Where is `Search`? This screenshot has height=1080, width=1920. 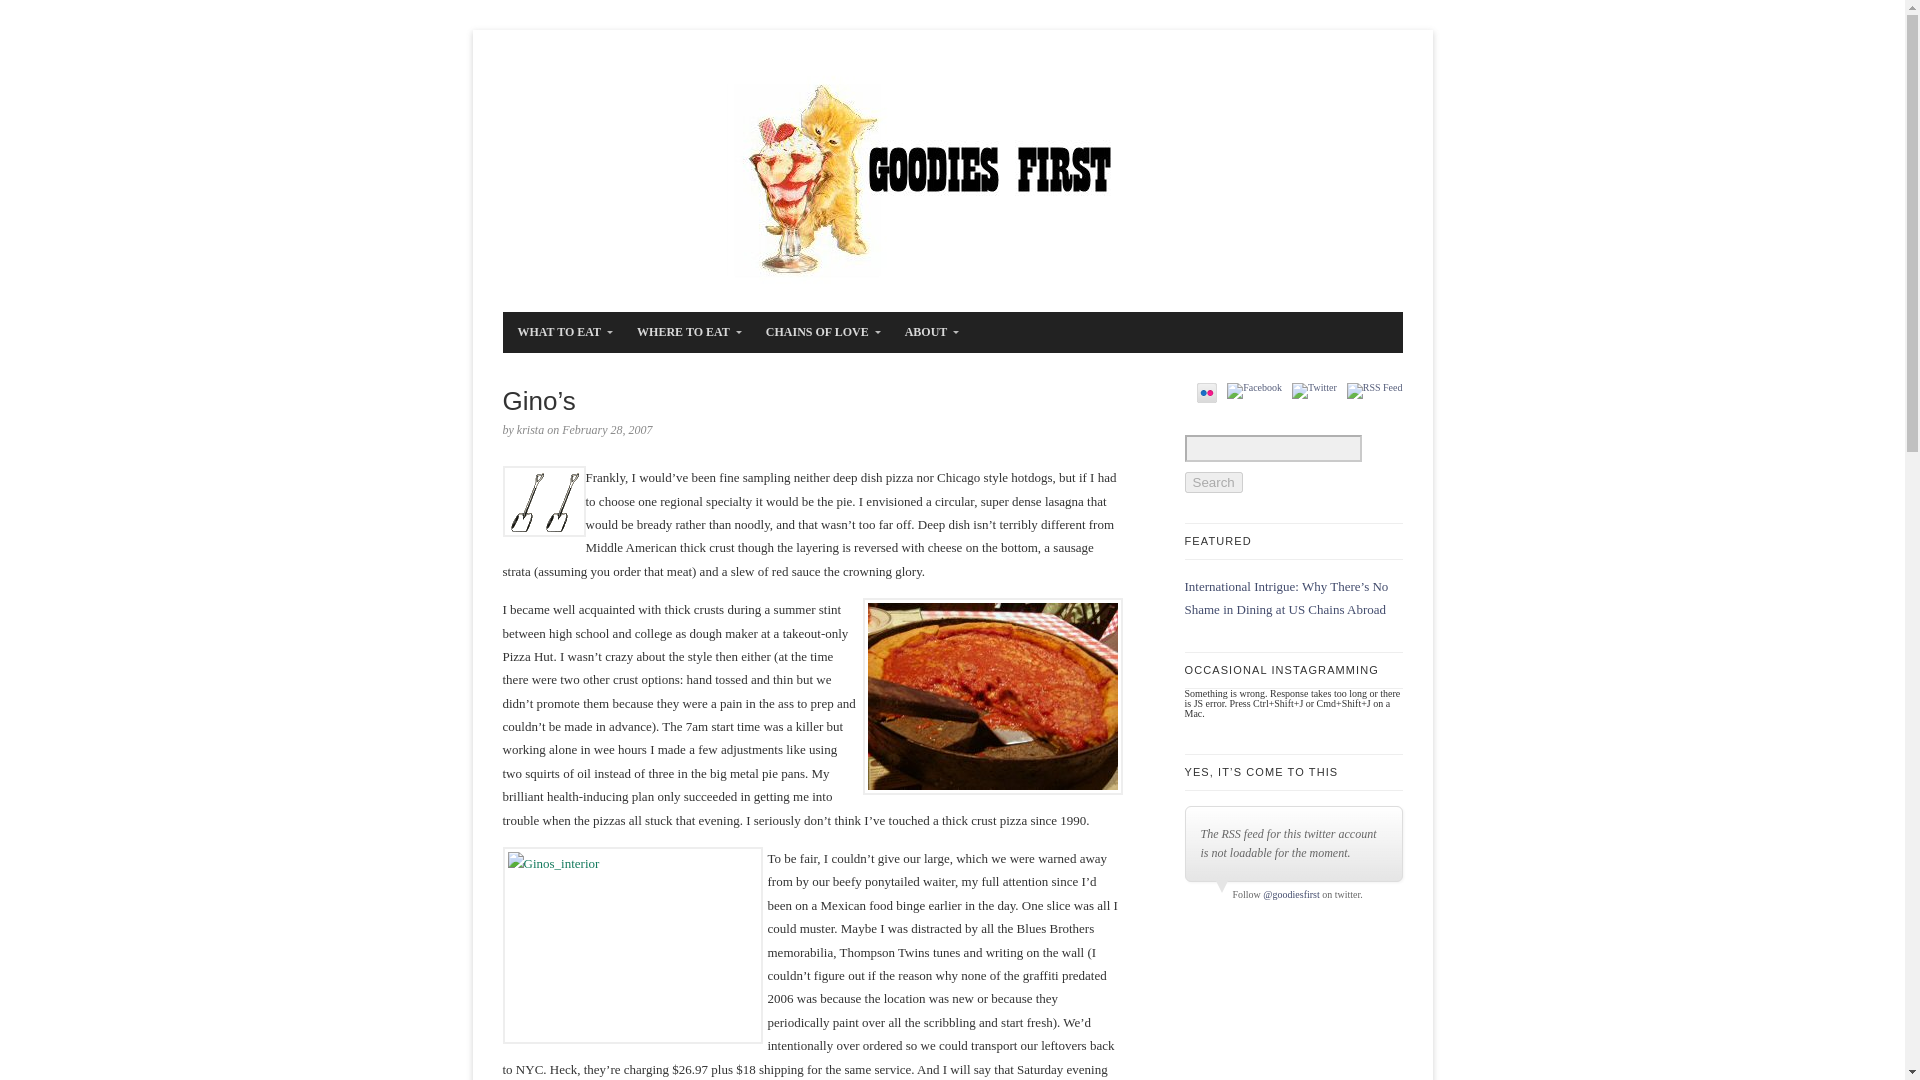
Search is located at coordinates (1213, 482).